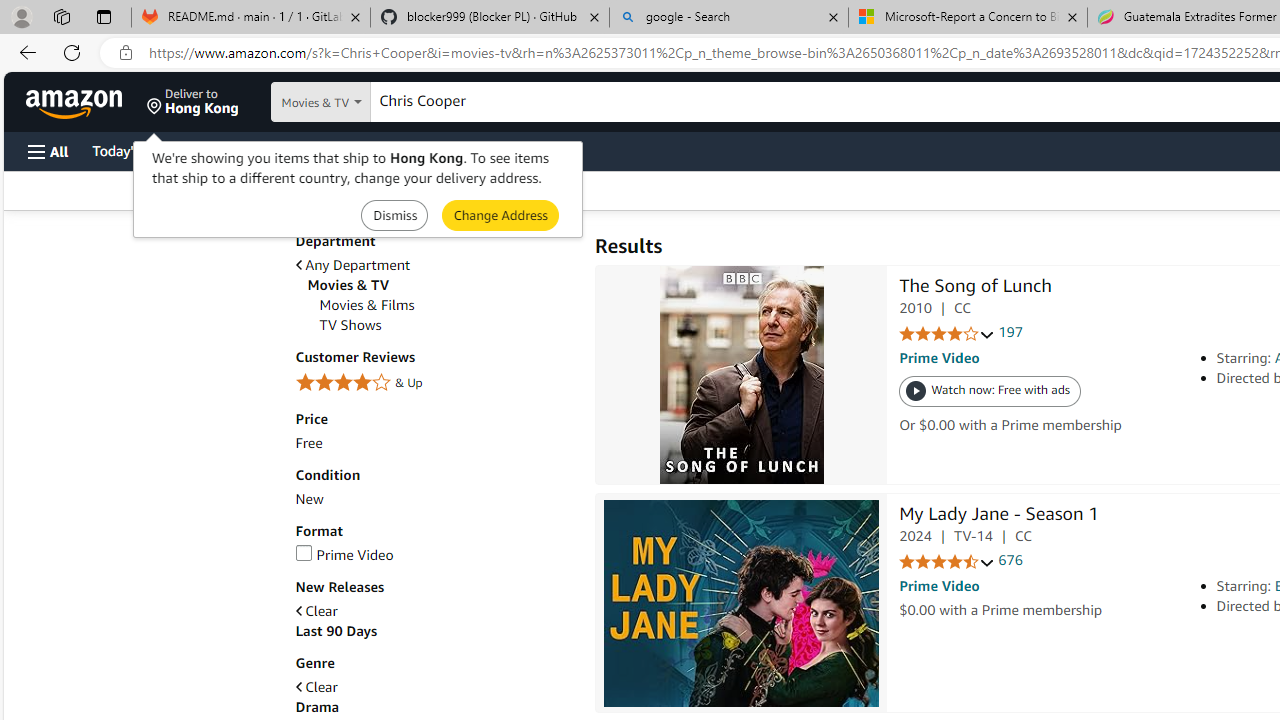 The height and width of the screenshot is (720, 1280). I want to click on Skip to main content, so click(86, 100).